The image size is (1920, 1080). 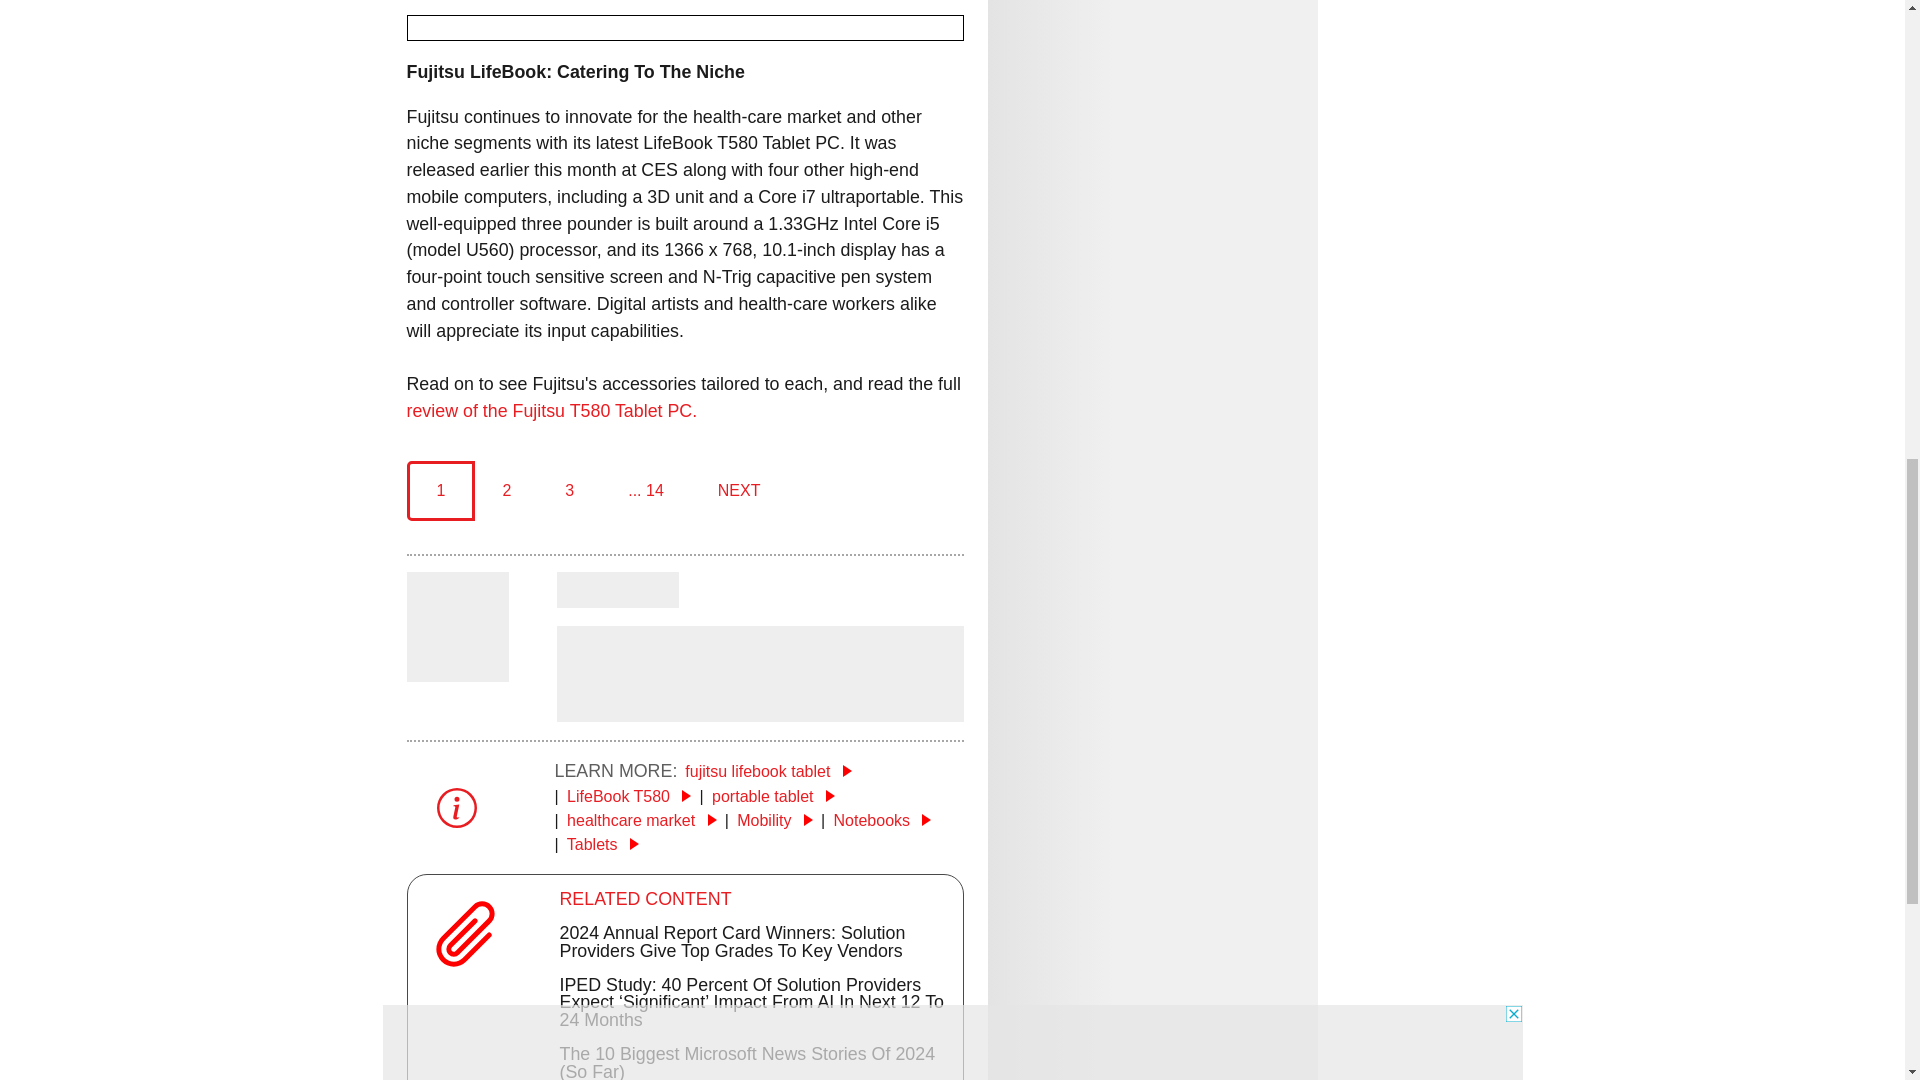 I want to click on fujitsu lifebook tablet, so click(x=768, y=770).